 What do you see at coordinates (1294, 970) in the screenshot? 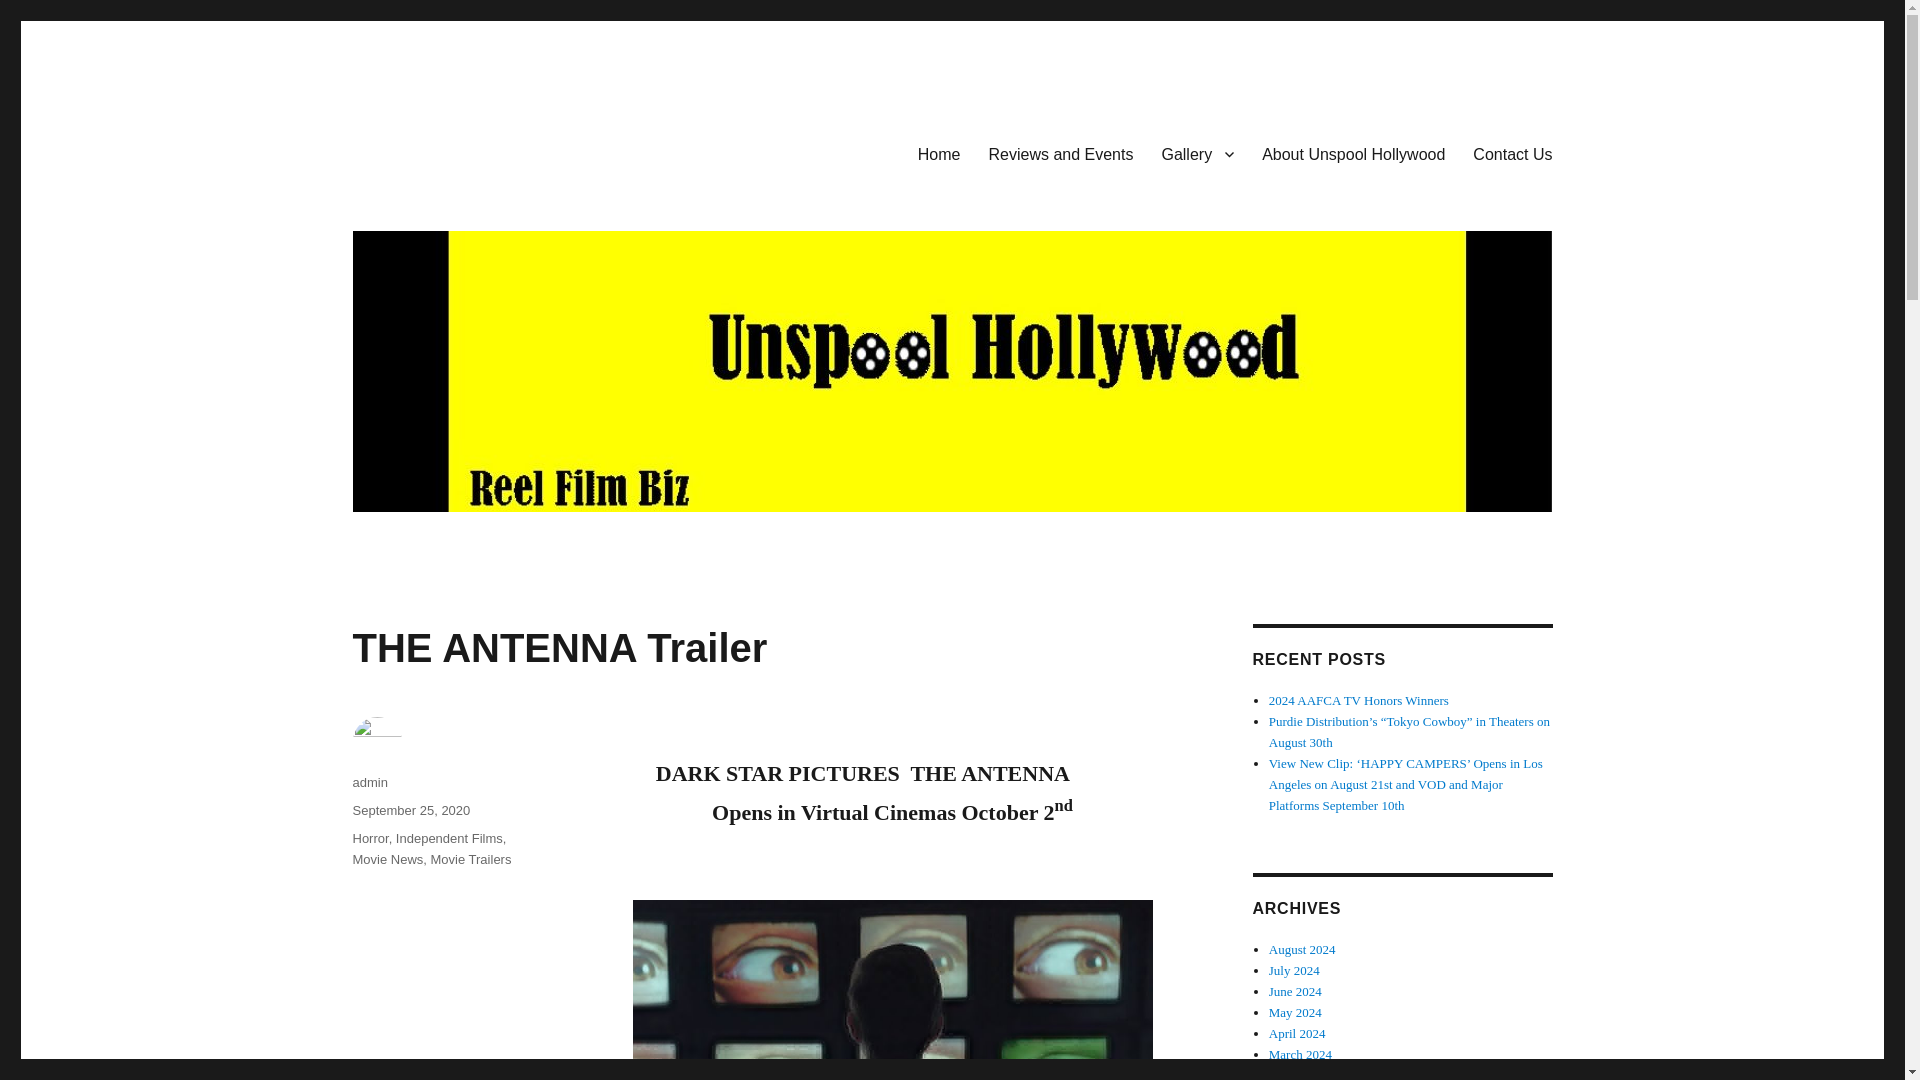
I see `July 2024` at bounding box center [1294, 970].